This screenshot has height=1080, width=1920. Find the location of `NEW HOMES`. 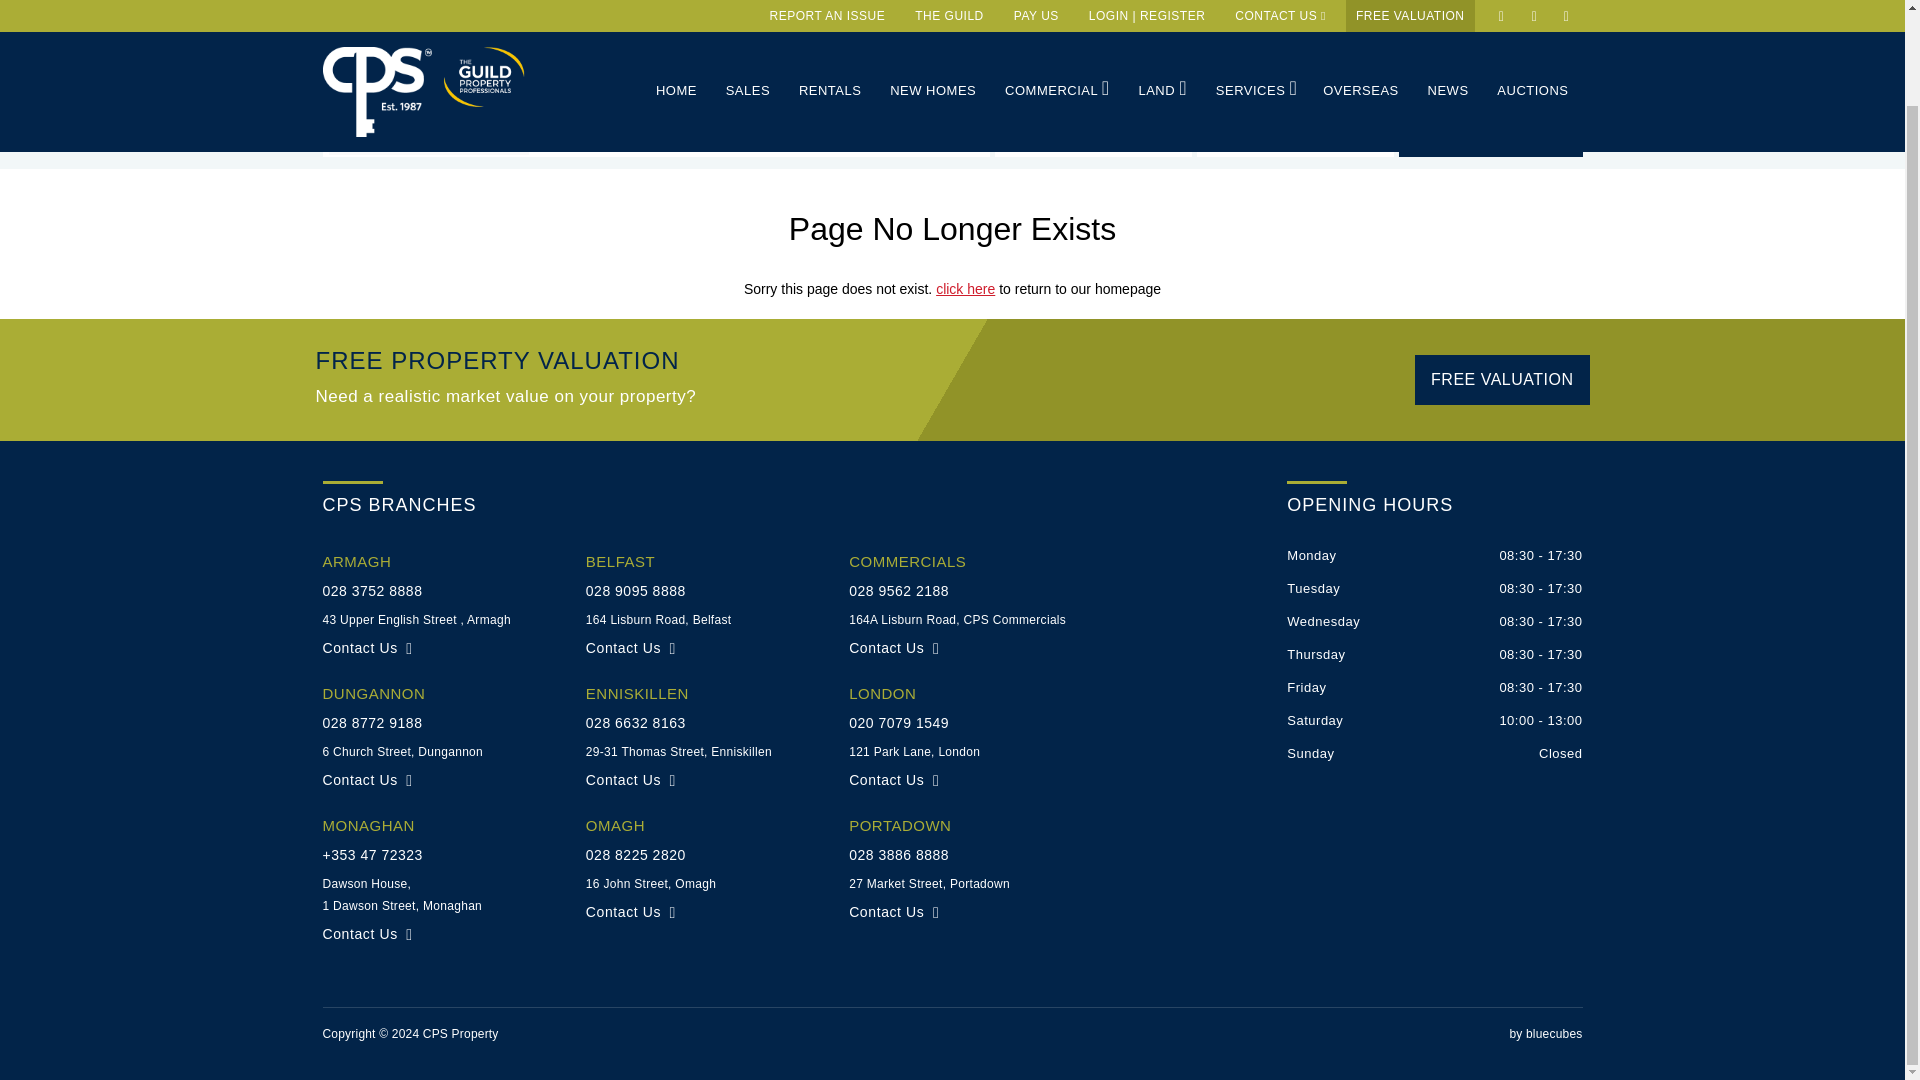

NEW HOMES is located at coordinates (932, 23).